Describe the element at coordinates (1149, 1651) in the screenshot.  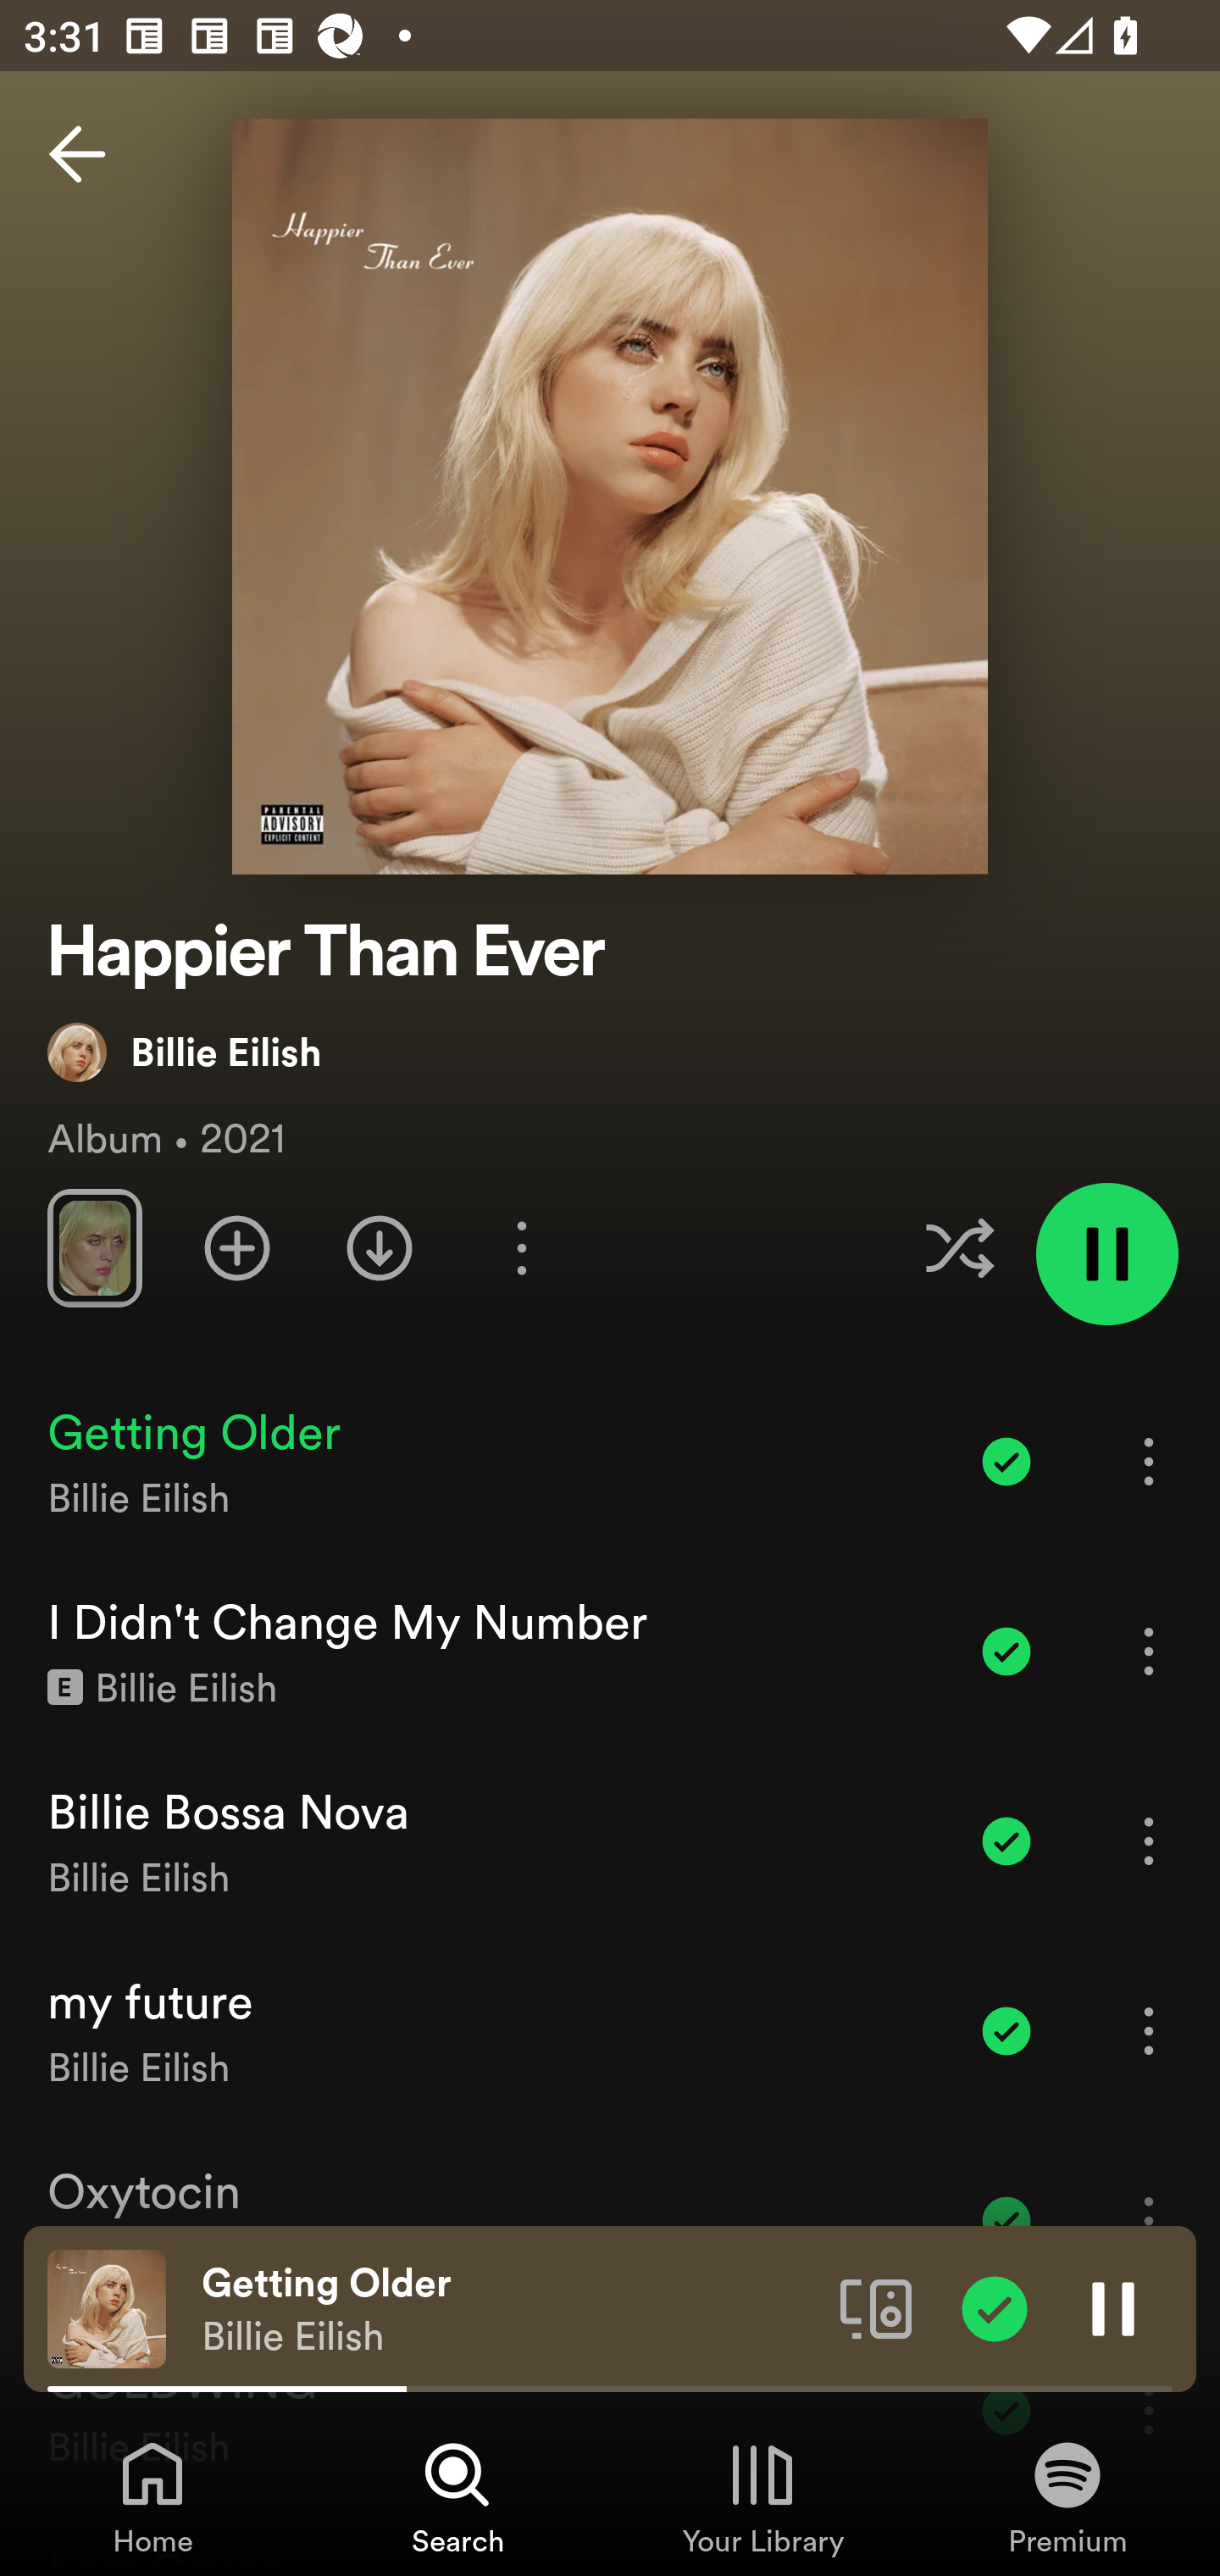
I see `More options for song I Didn't Change My Number` at that location.